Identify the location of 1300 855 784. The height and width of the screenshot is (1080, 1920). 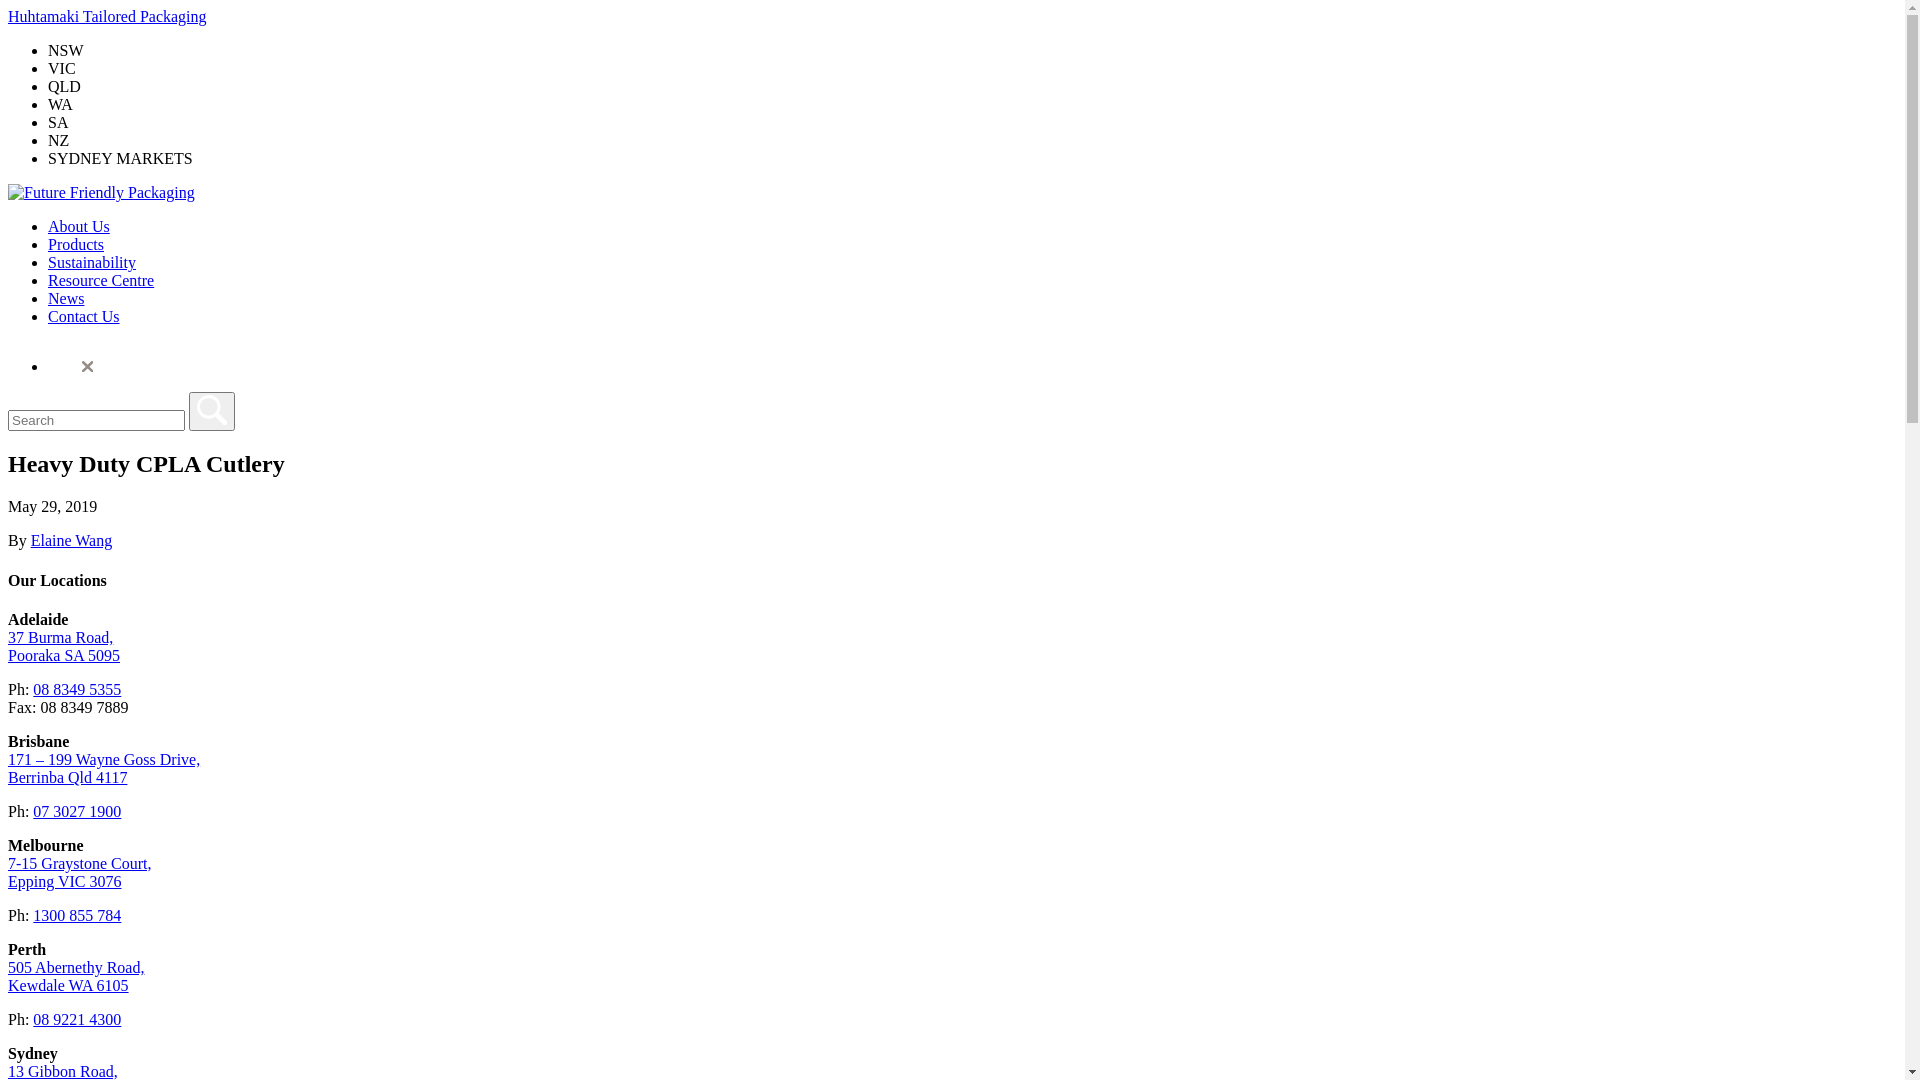
(77, 916).